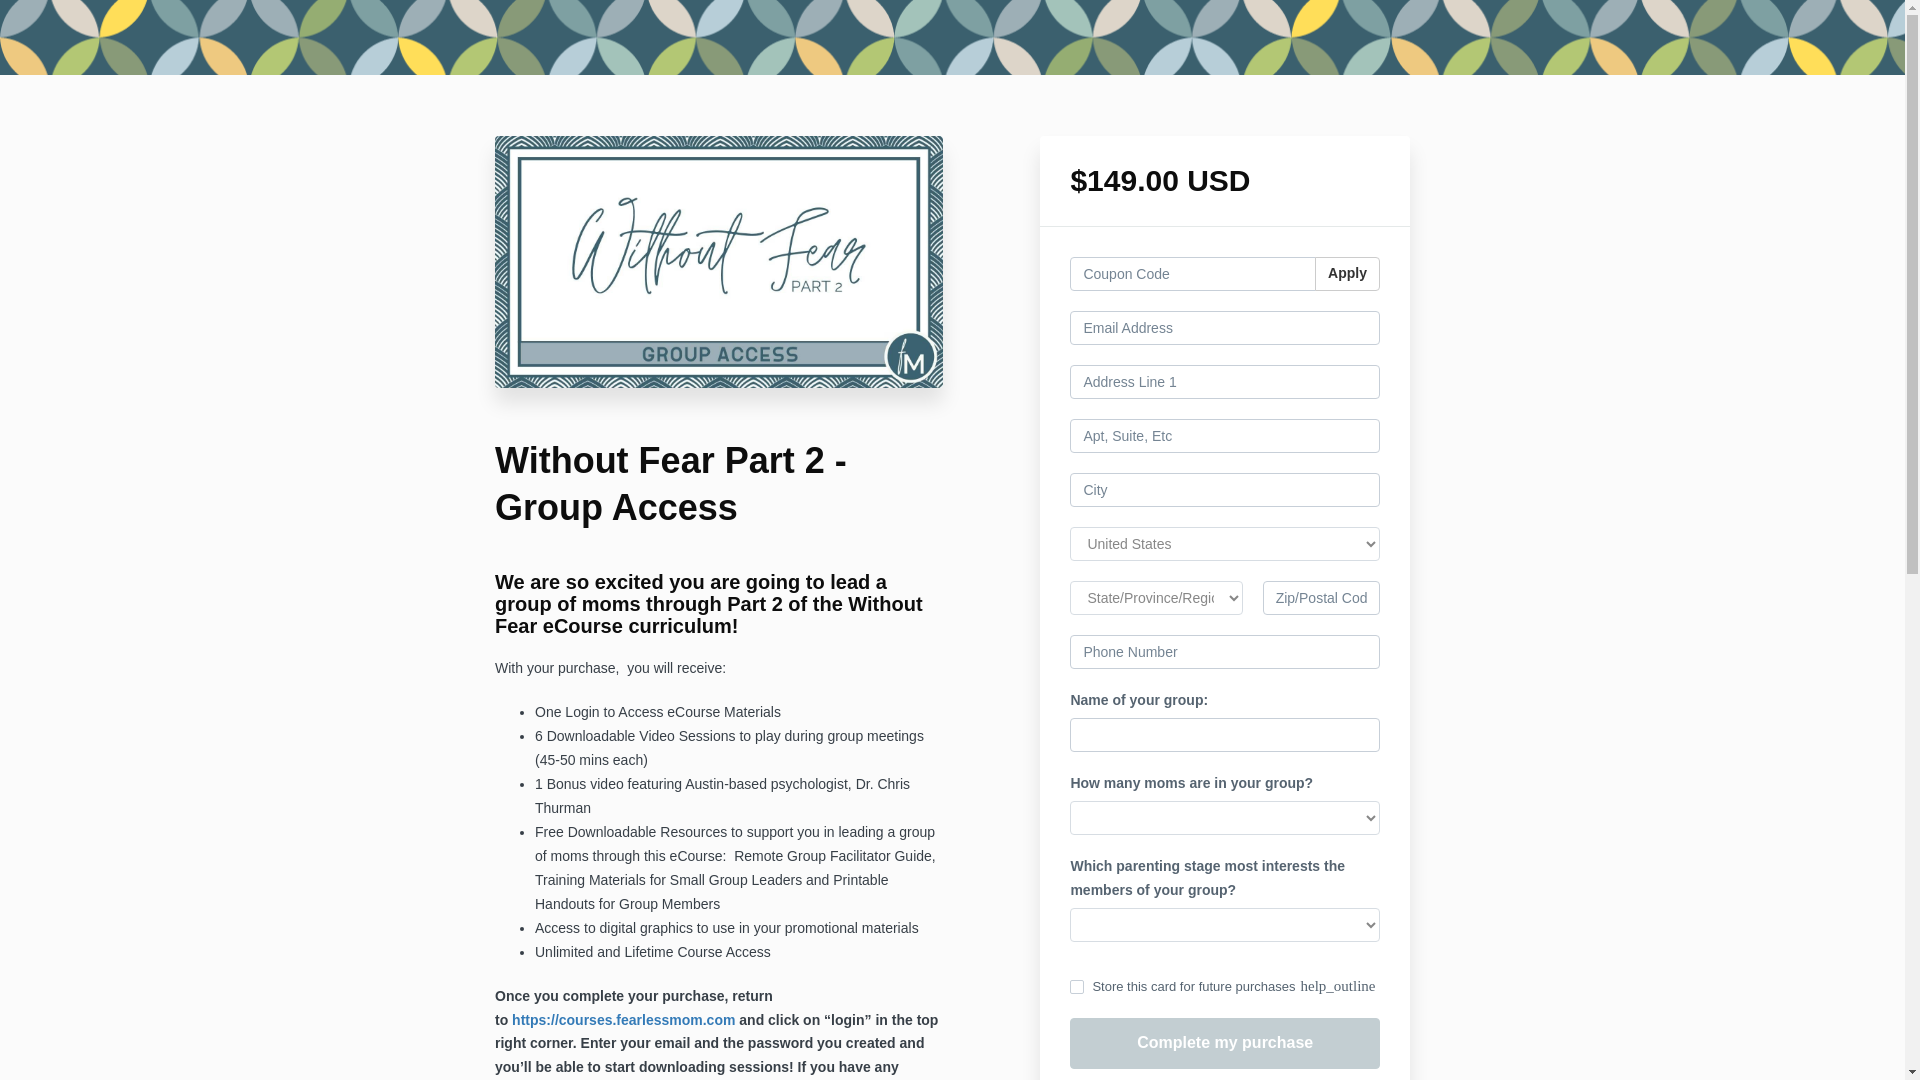 The image size is (1920, 1080). Describe the element at coordinates (1076, 986) in the screenshot. I see `1` at that location.